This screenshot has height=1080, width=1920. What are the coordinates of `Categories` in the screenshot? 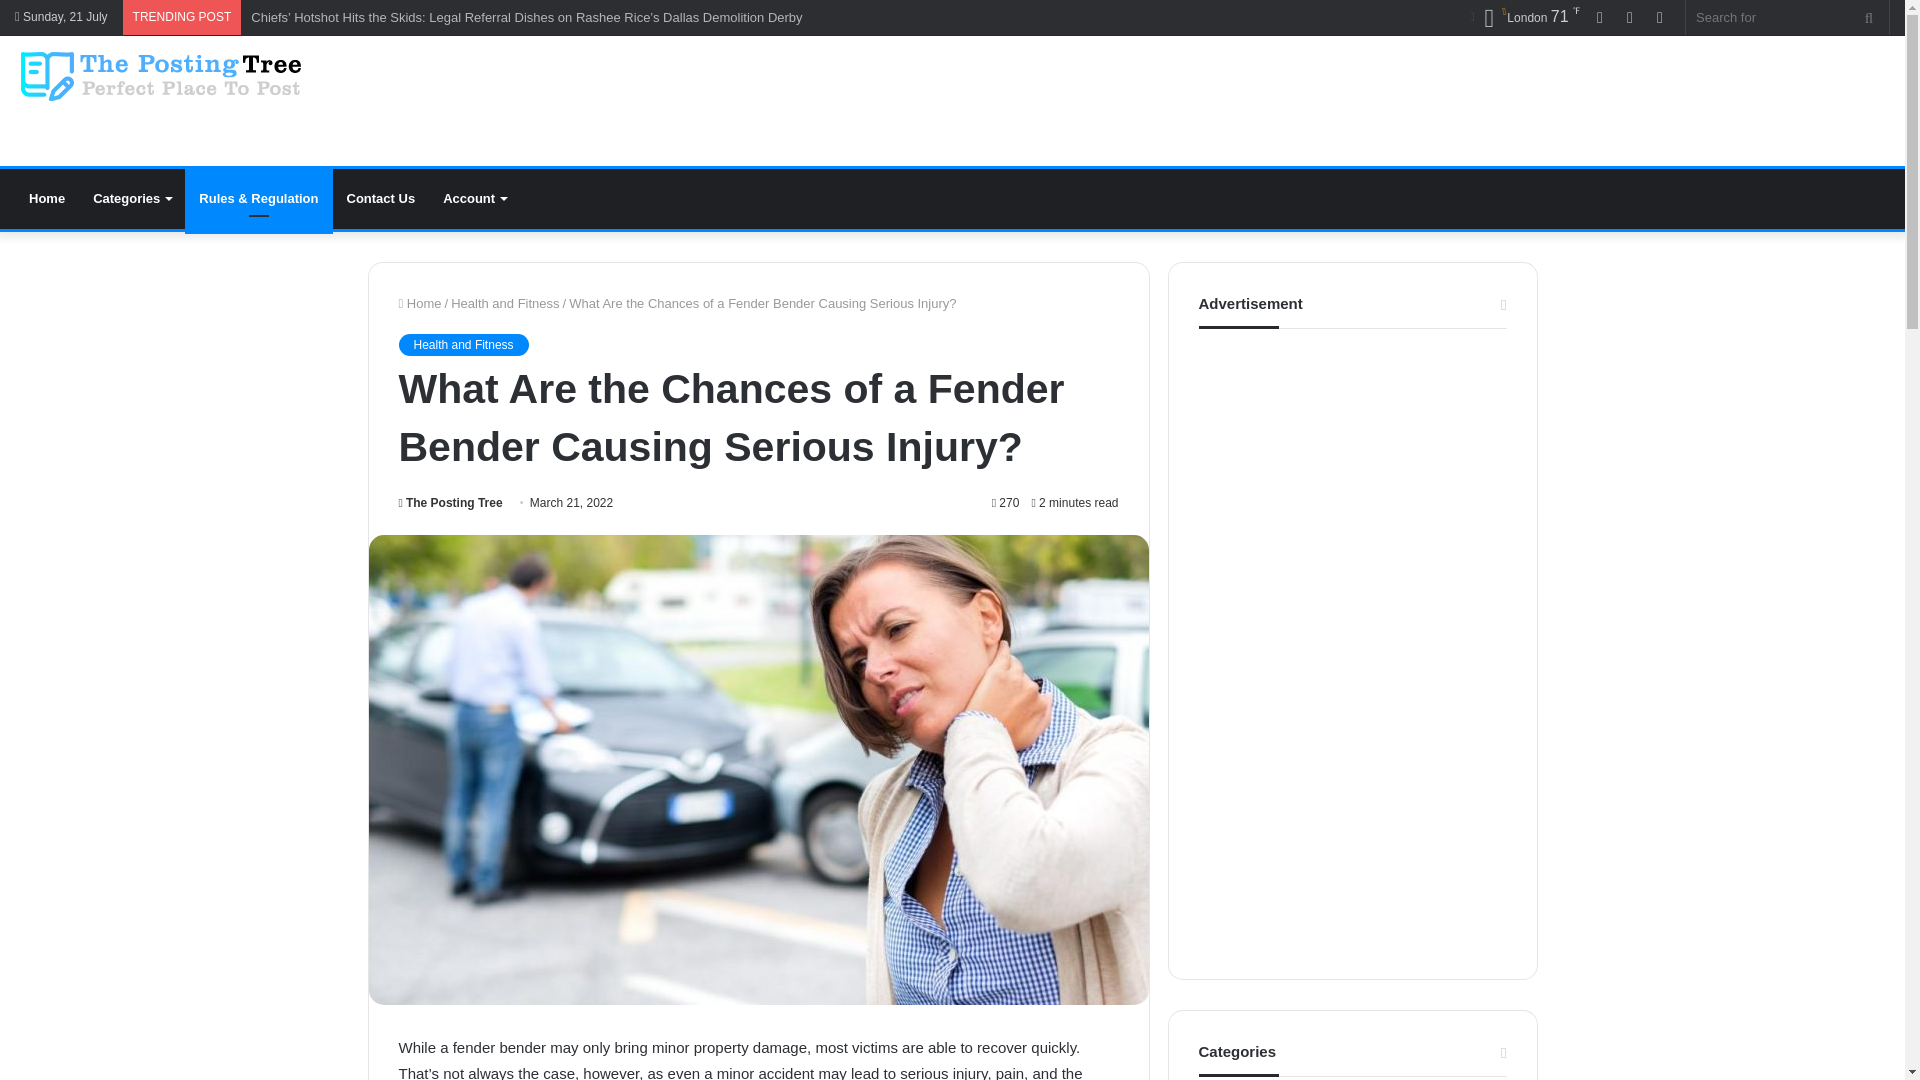 It's located at (131, 198).